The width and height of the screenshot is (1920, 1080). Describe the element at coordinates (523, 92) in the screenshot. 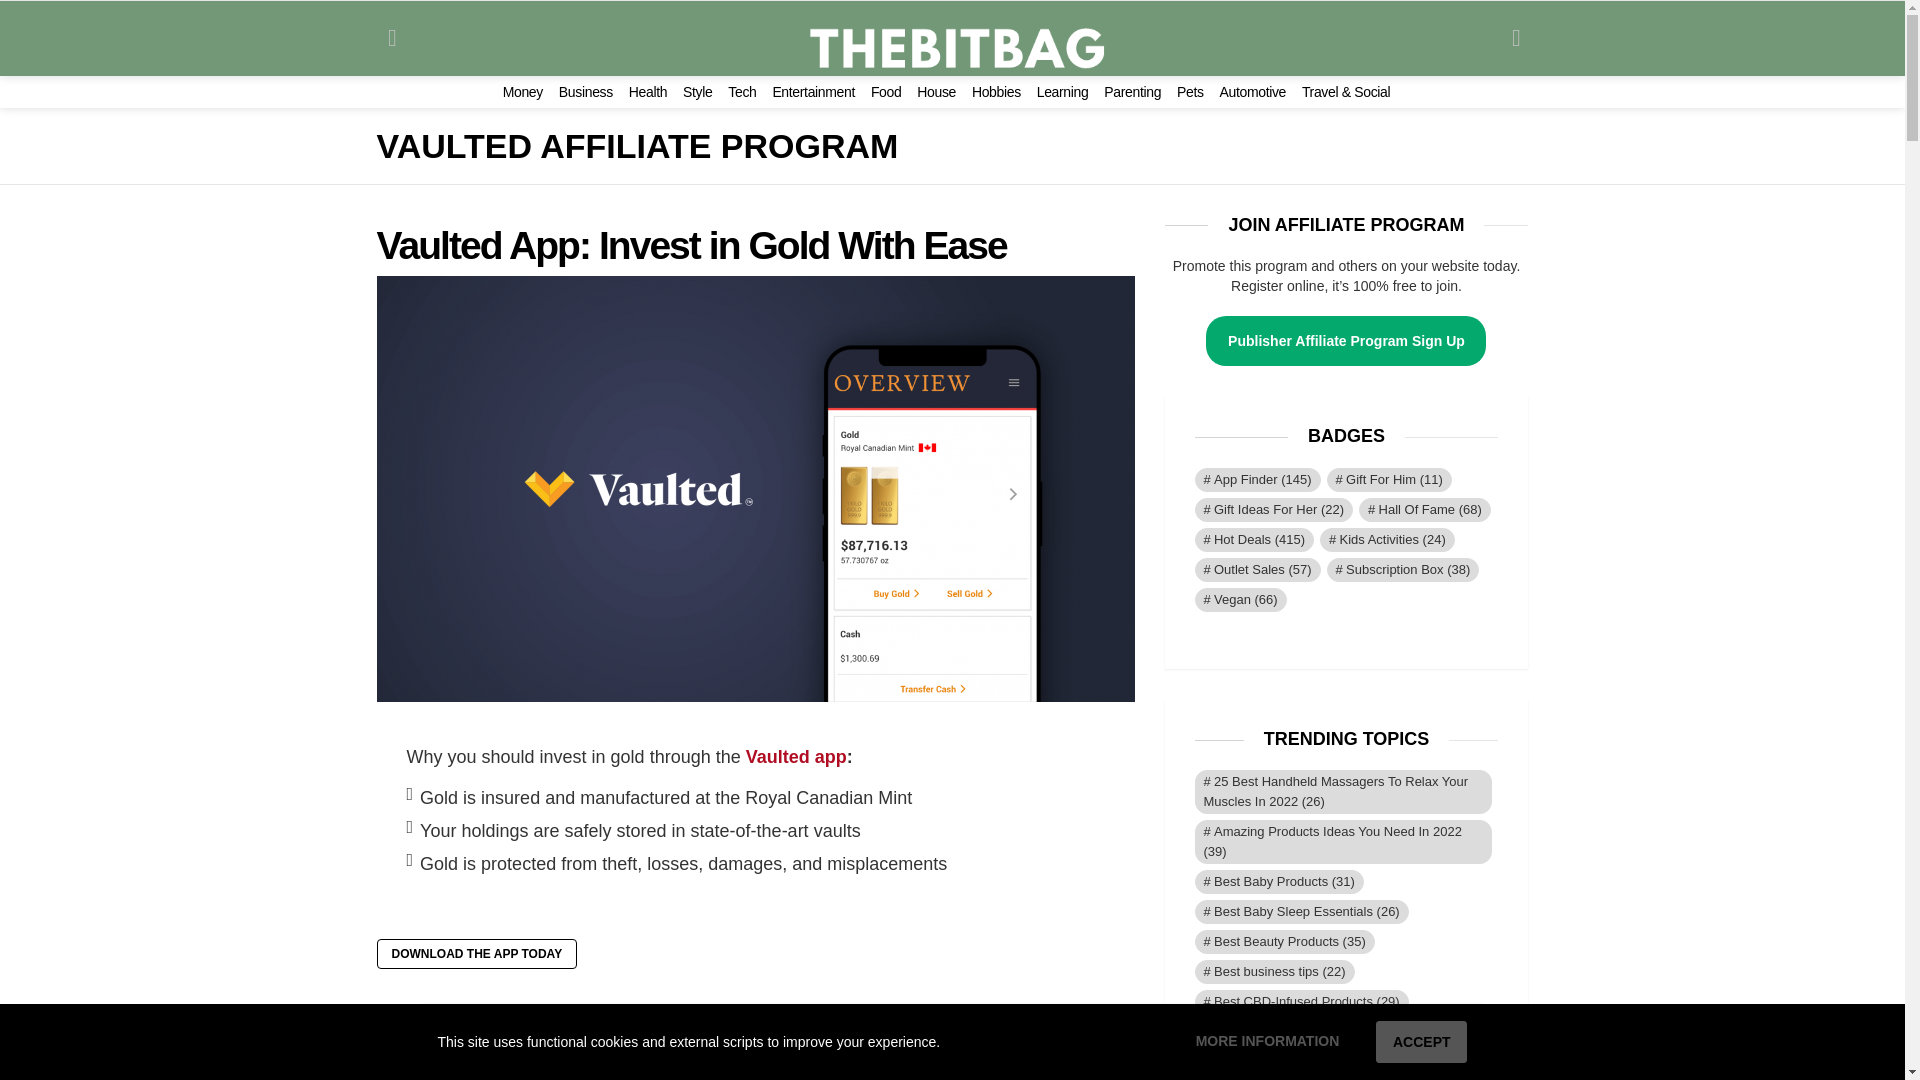

I see `Money` at that location.